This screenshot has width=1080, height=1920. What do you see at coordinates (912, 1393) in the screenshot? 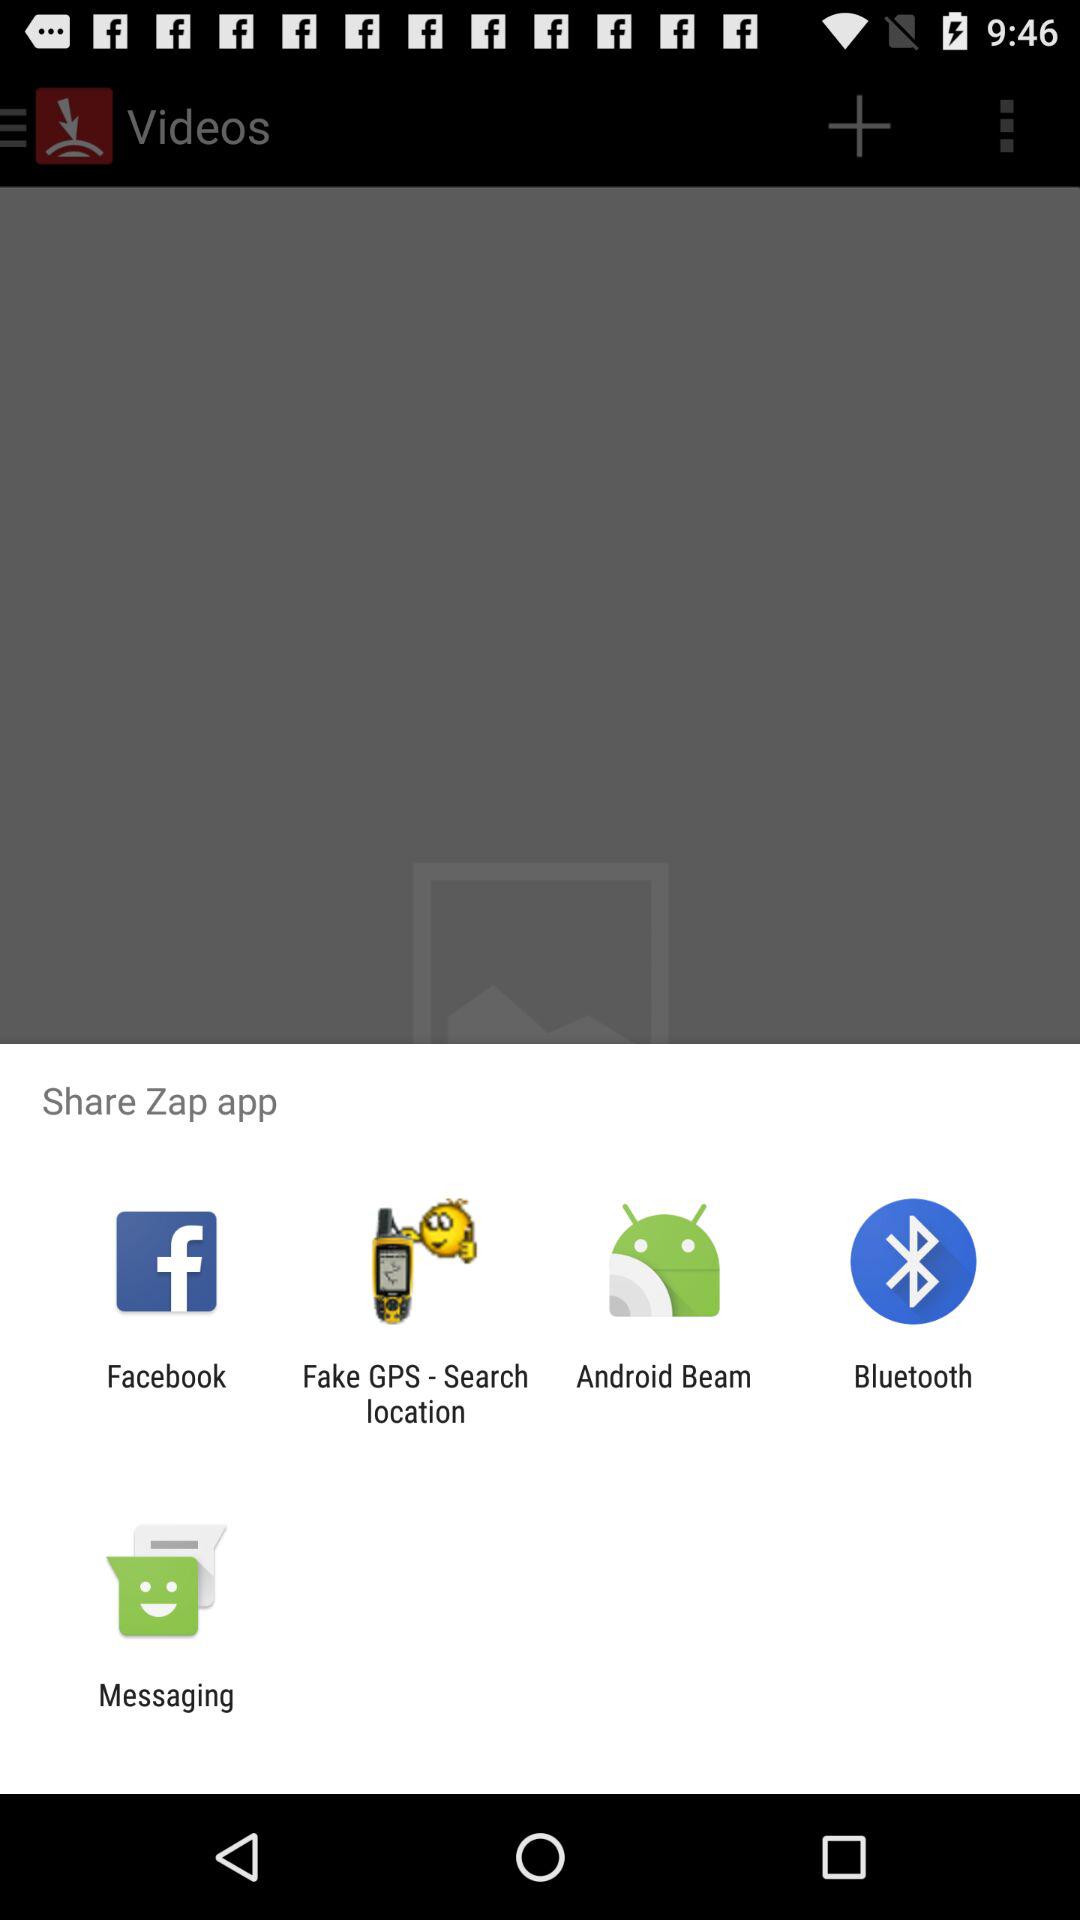
I see `launch bluetooth item` at bounding box center [912, 1393].